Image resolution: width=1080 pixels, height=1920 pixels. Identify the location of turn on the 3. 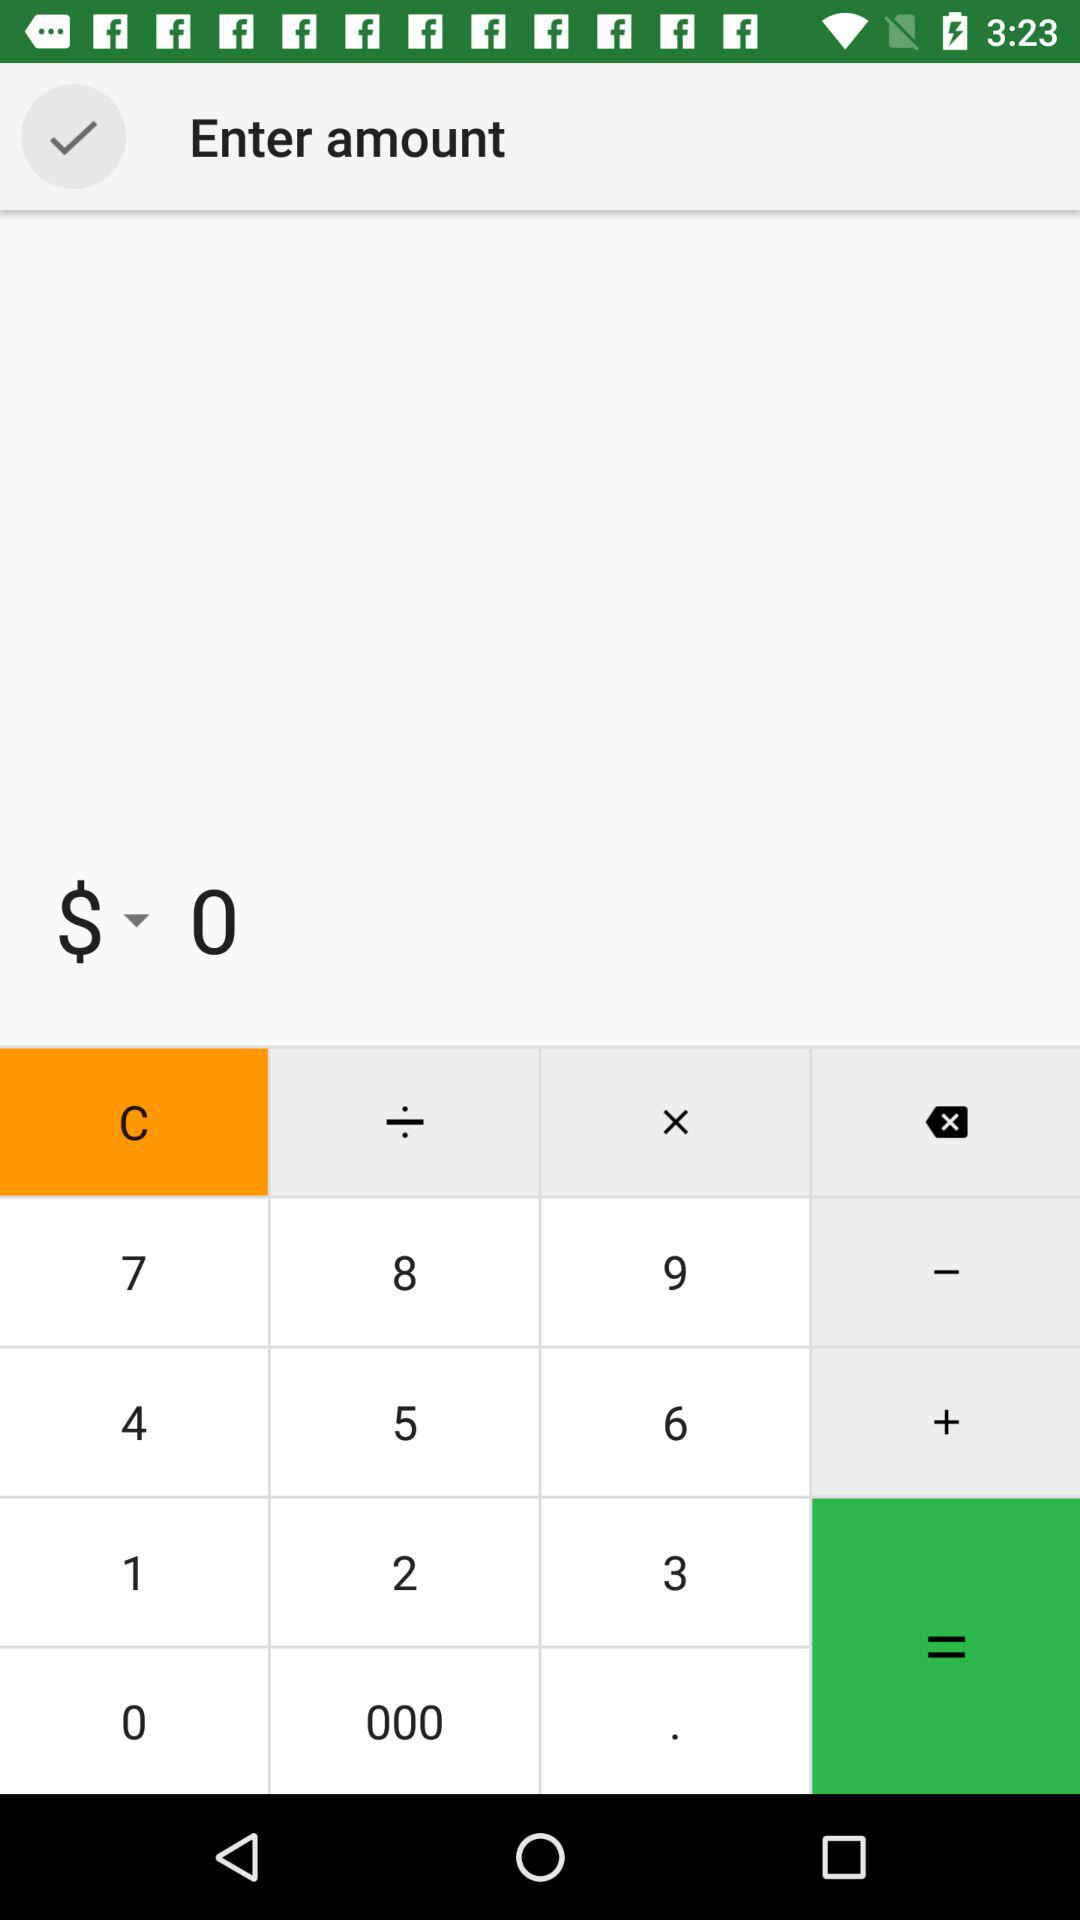
(675, 1572).